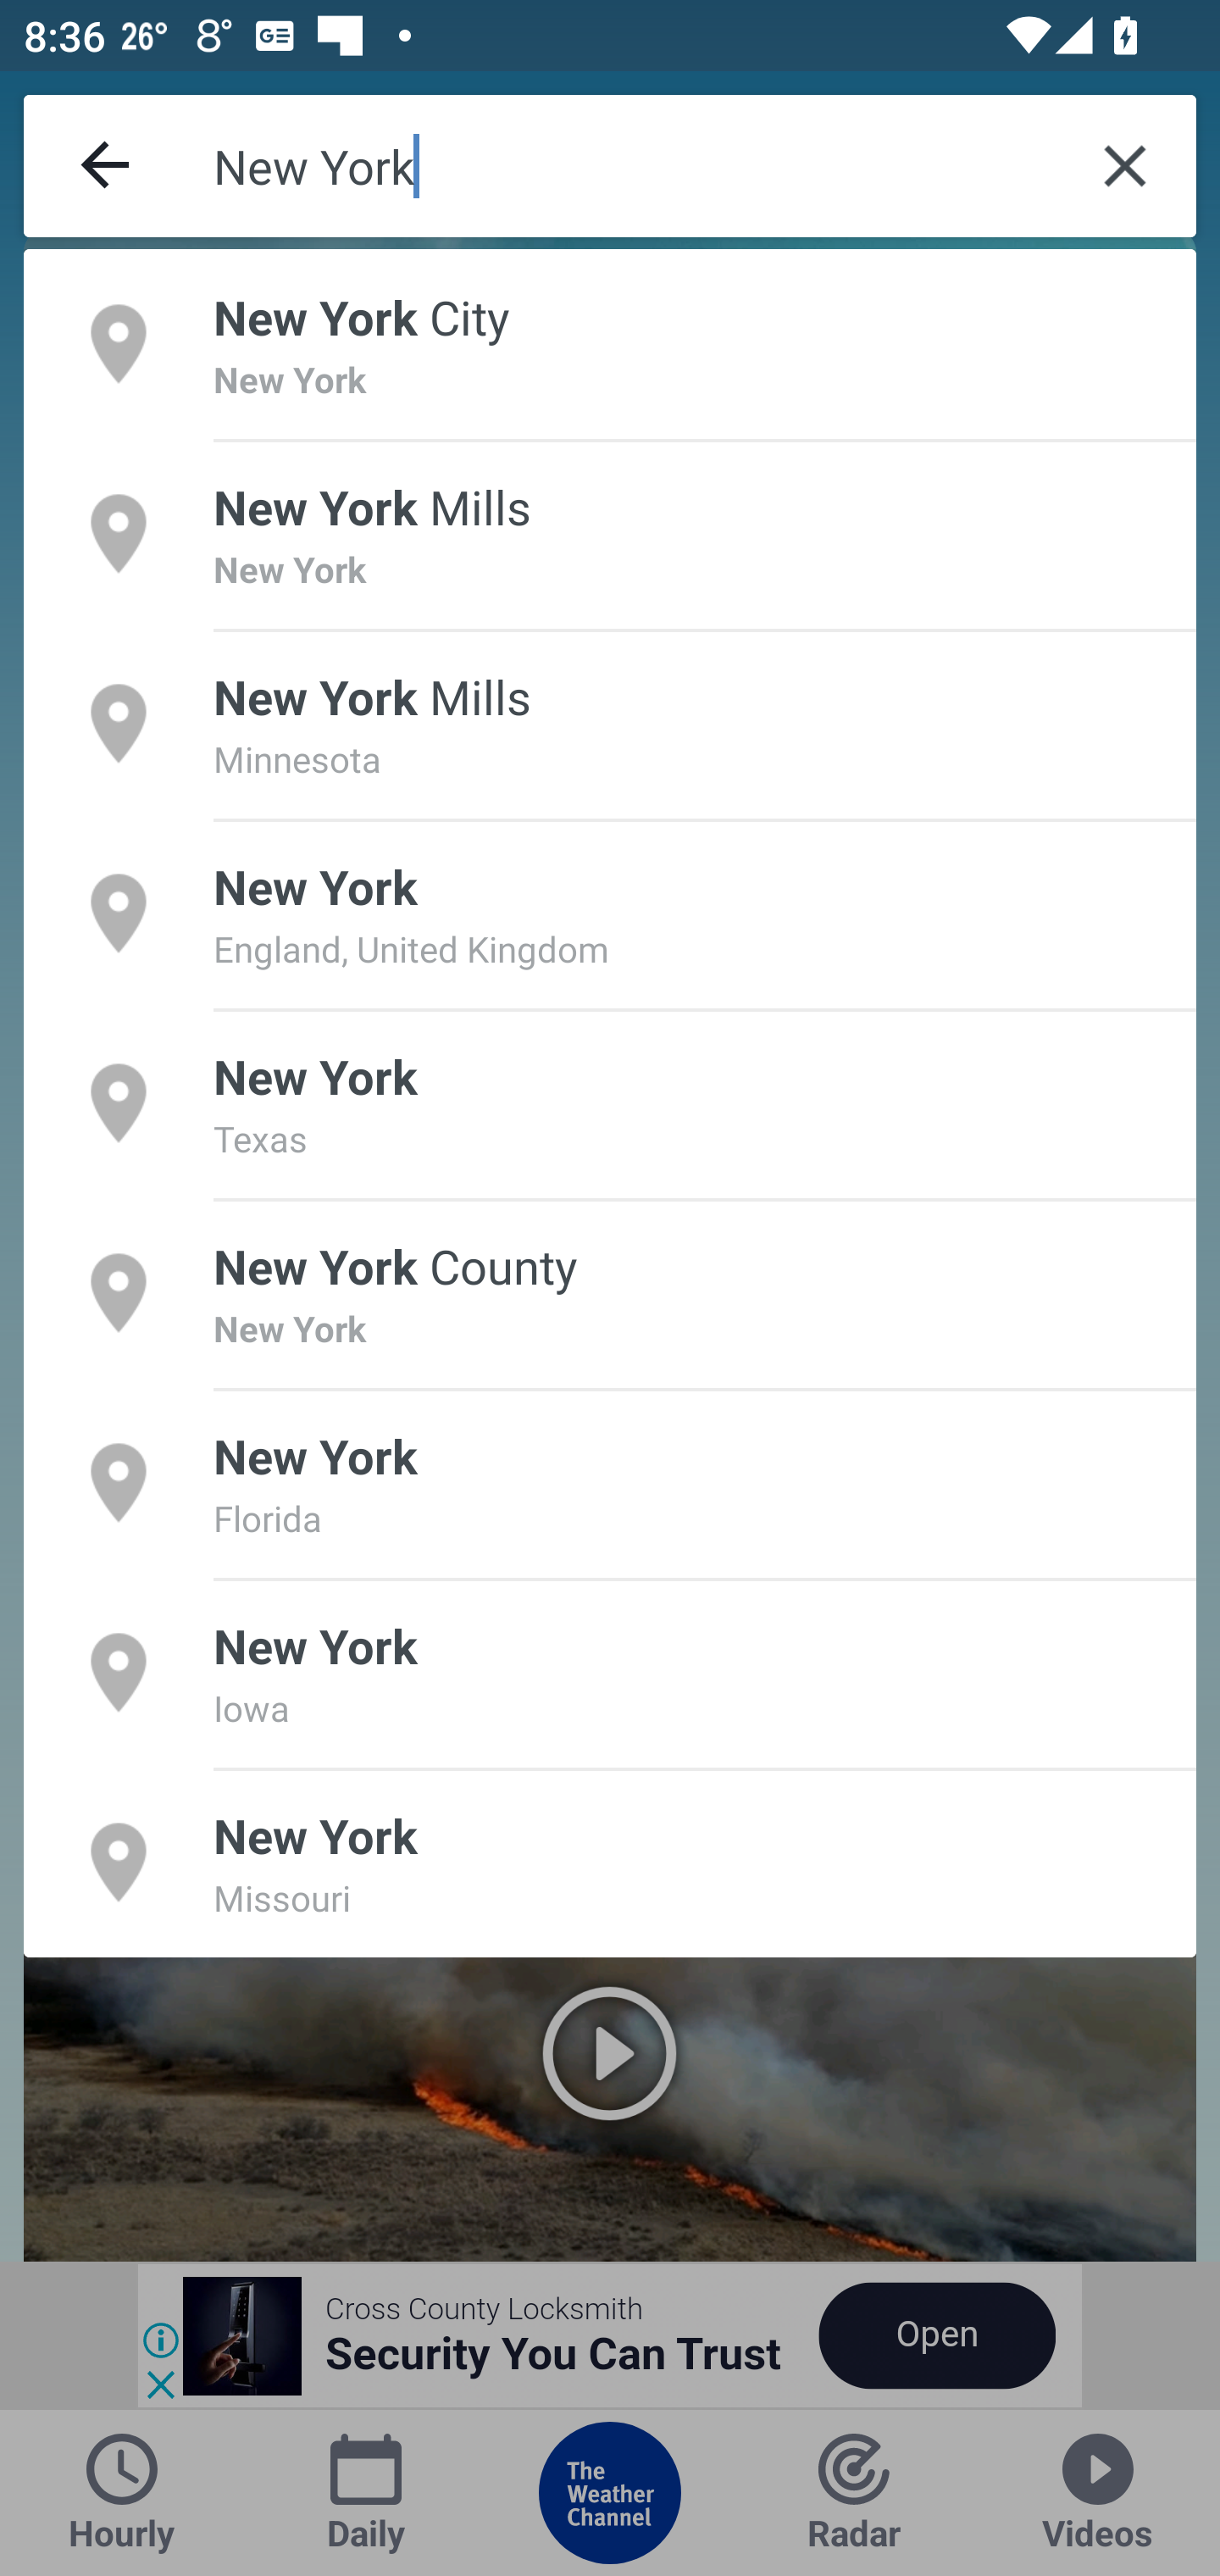 The width and height of the screenshot is (1220, 2576). I want to click on New York Missouri, so click(610, 1863).